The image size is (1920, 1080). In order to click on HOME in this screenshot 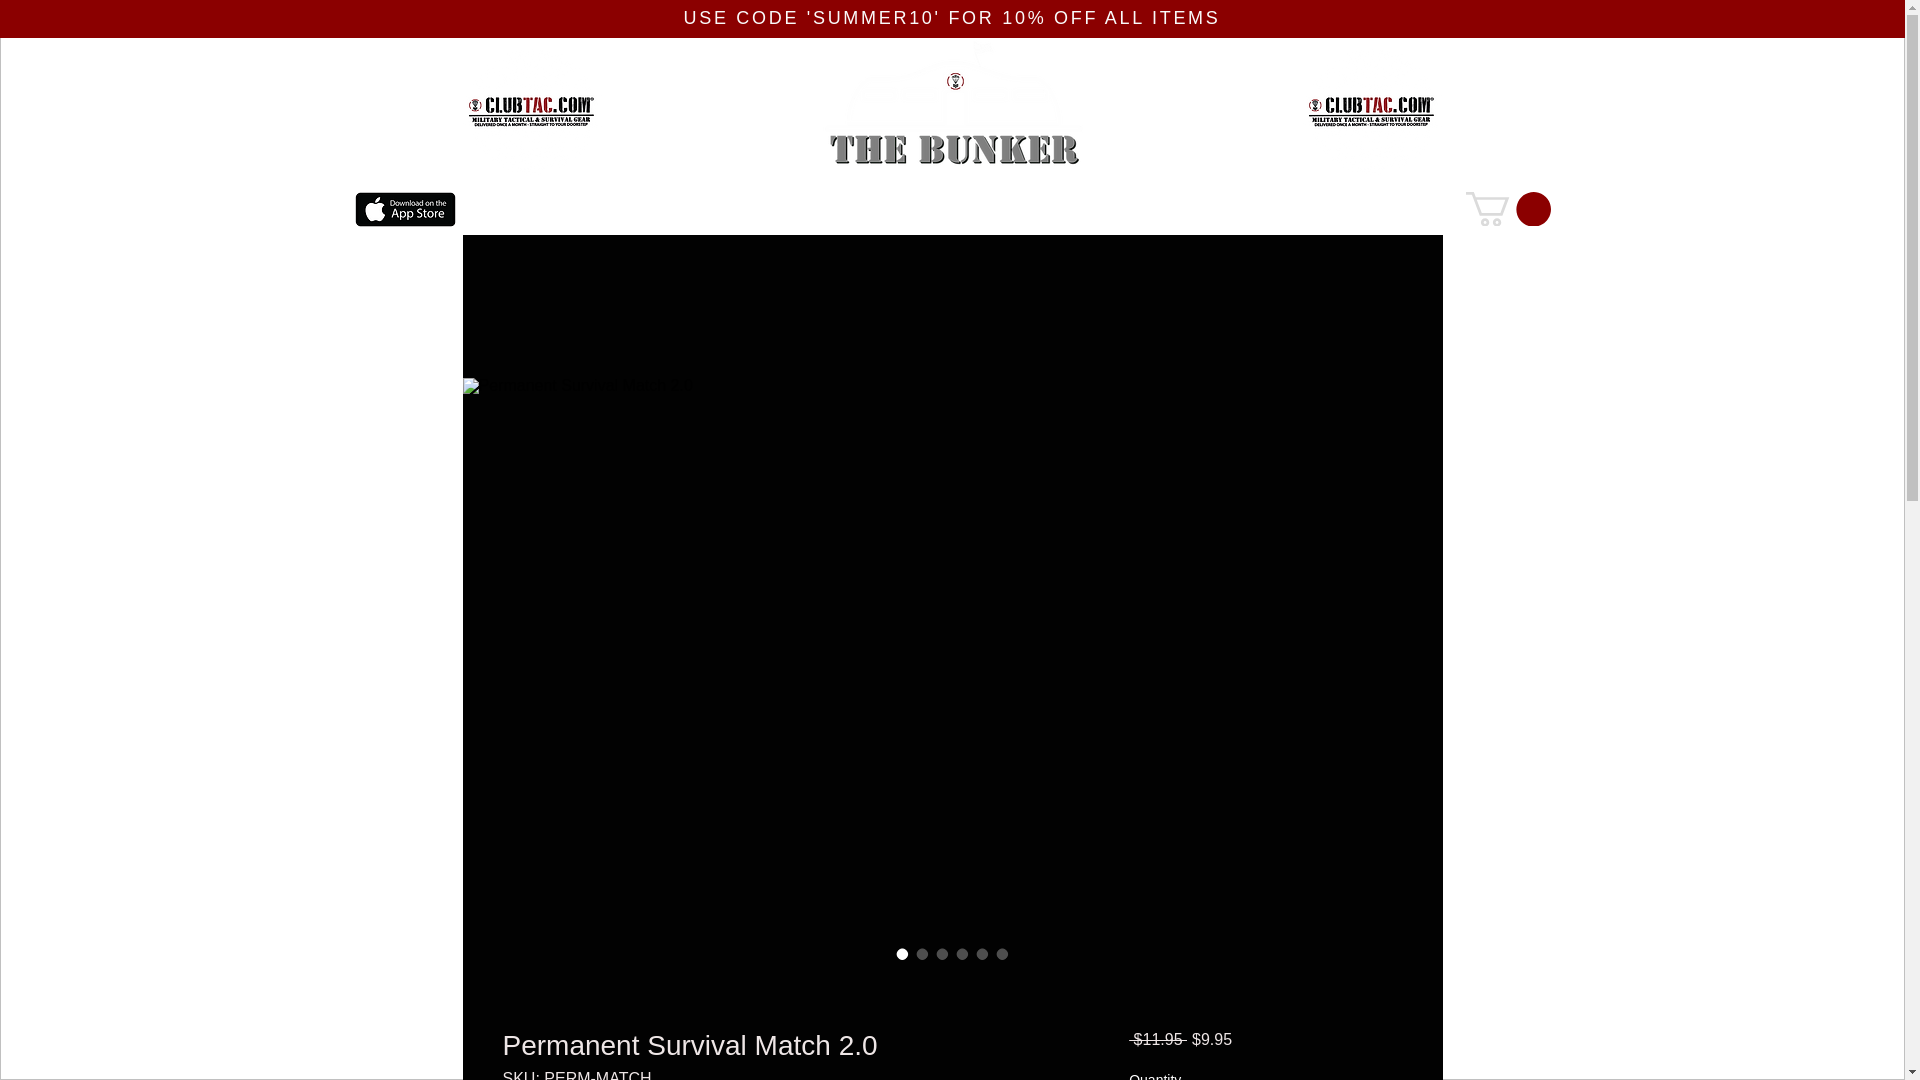, I will do `click(524, 210)`.